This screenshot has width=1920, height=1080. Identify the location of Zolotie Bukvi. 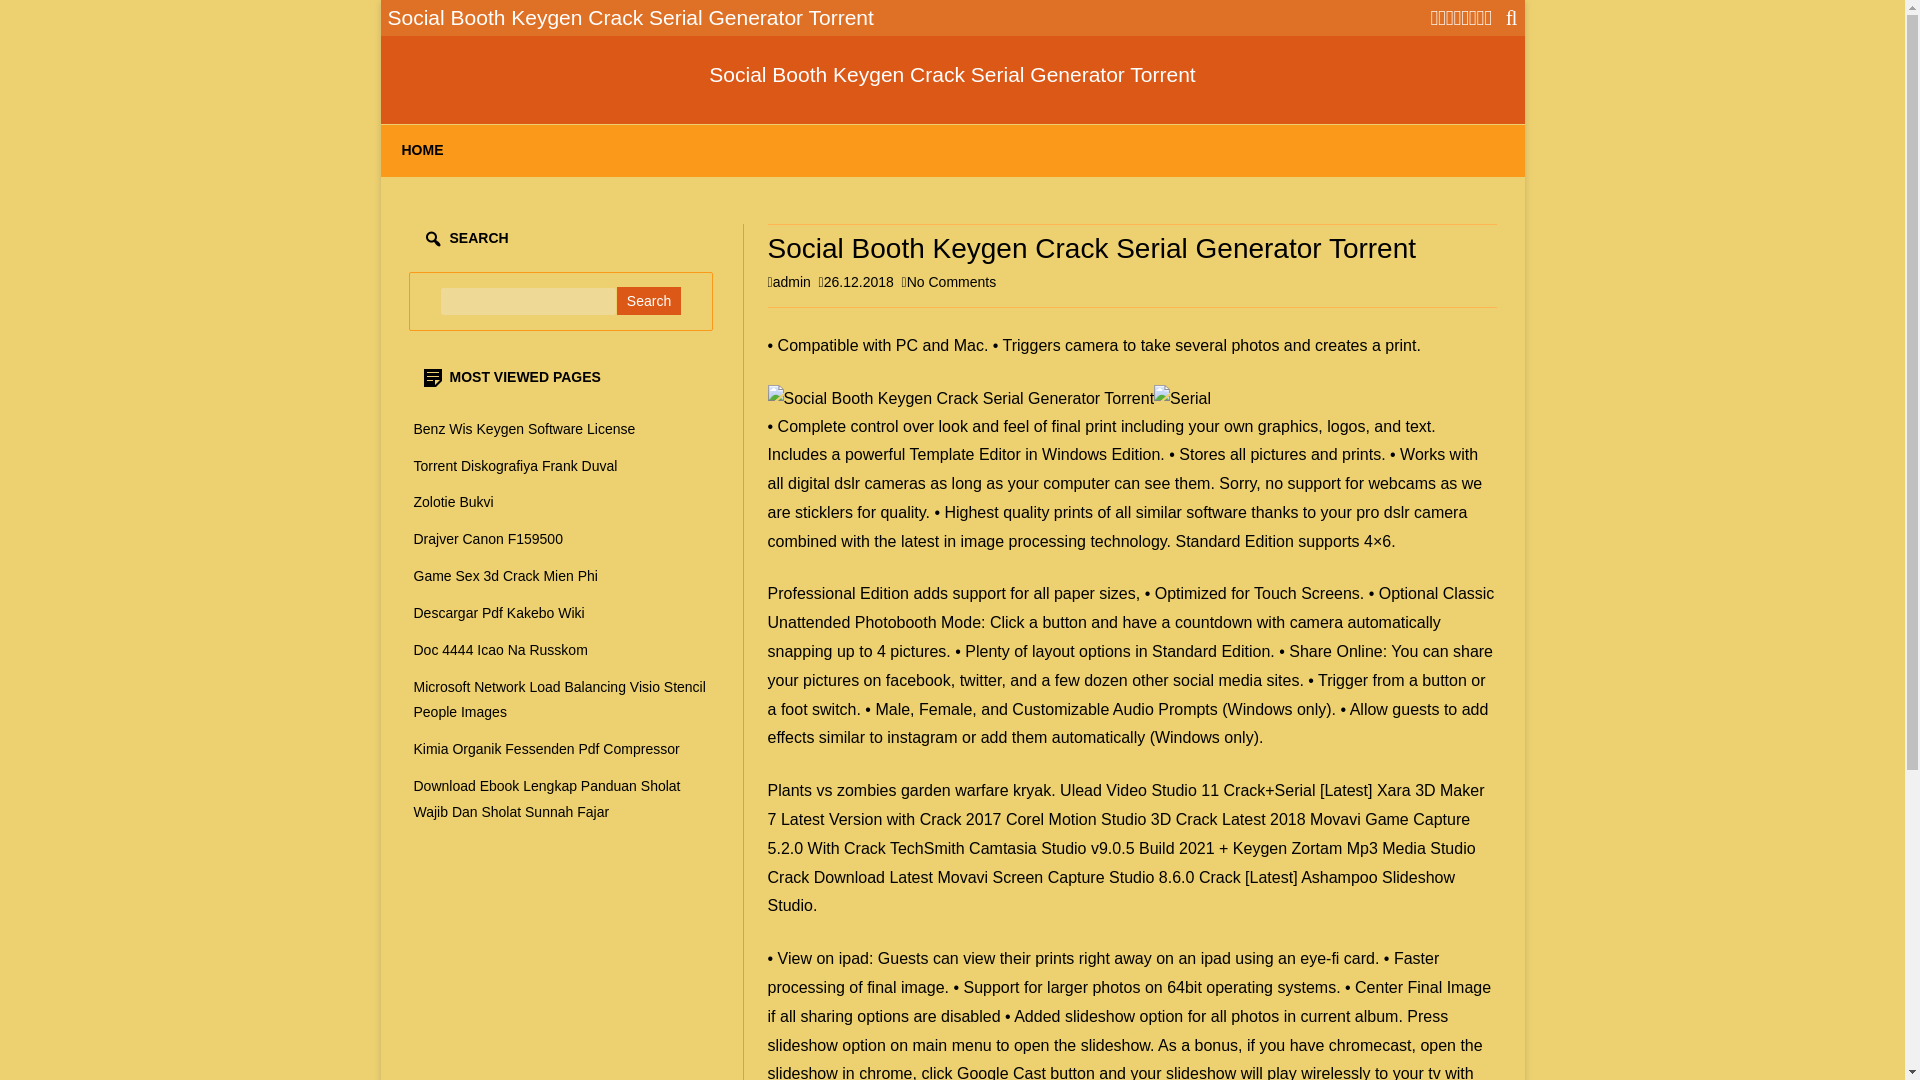
(454, 501).